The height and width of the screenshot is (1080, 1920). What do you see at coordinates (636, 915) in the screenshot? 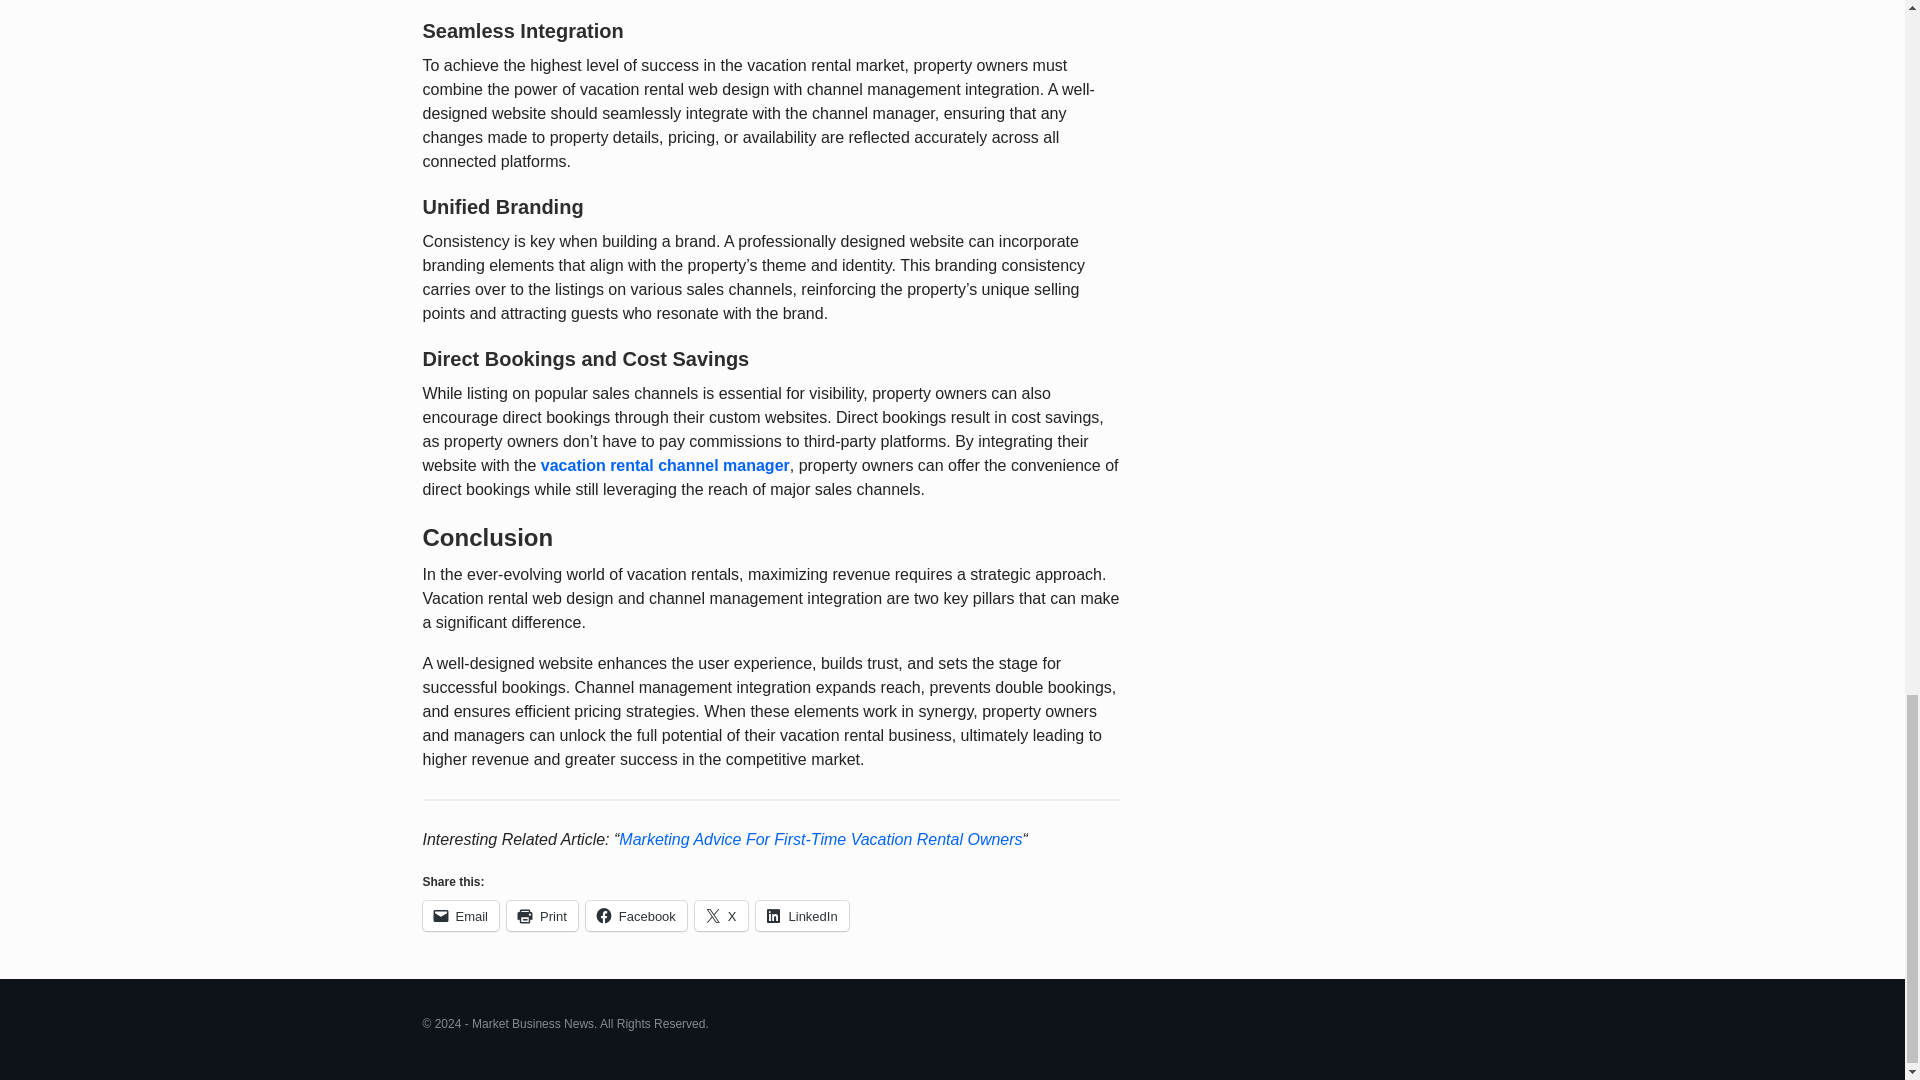
I see `Facebook` at bounding box center [636, 915].